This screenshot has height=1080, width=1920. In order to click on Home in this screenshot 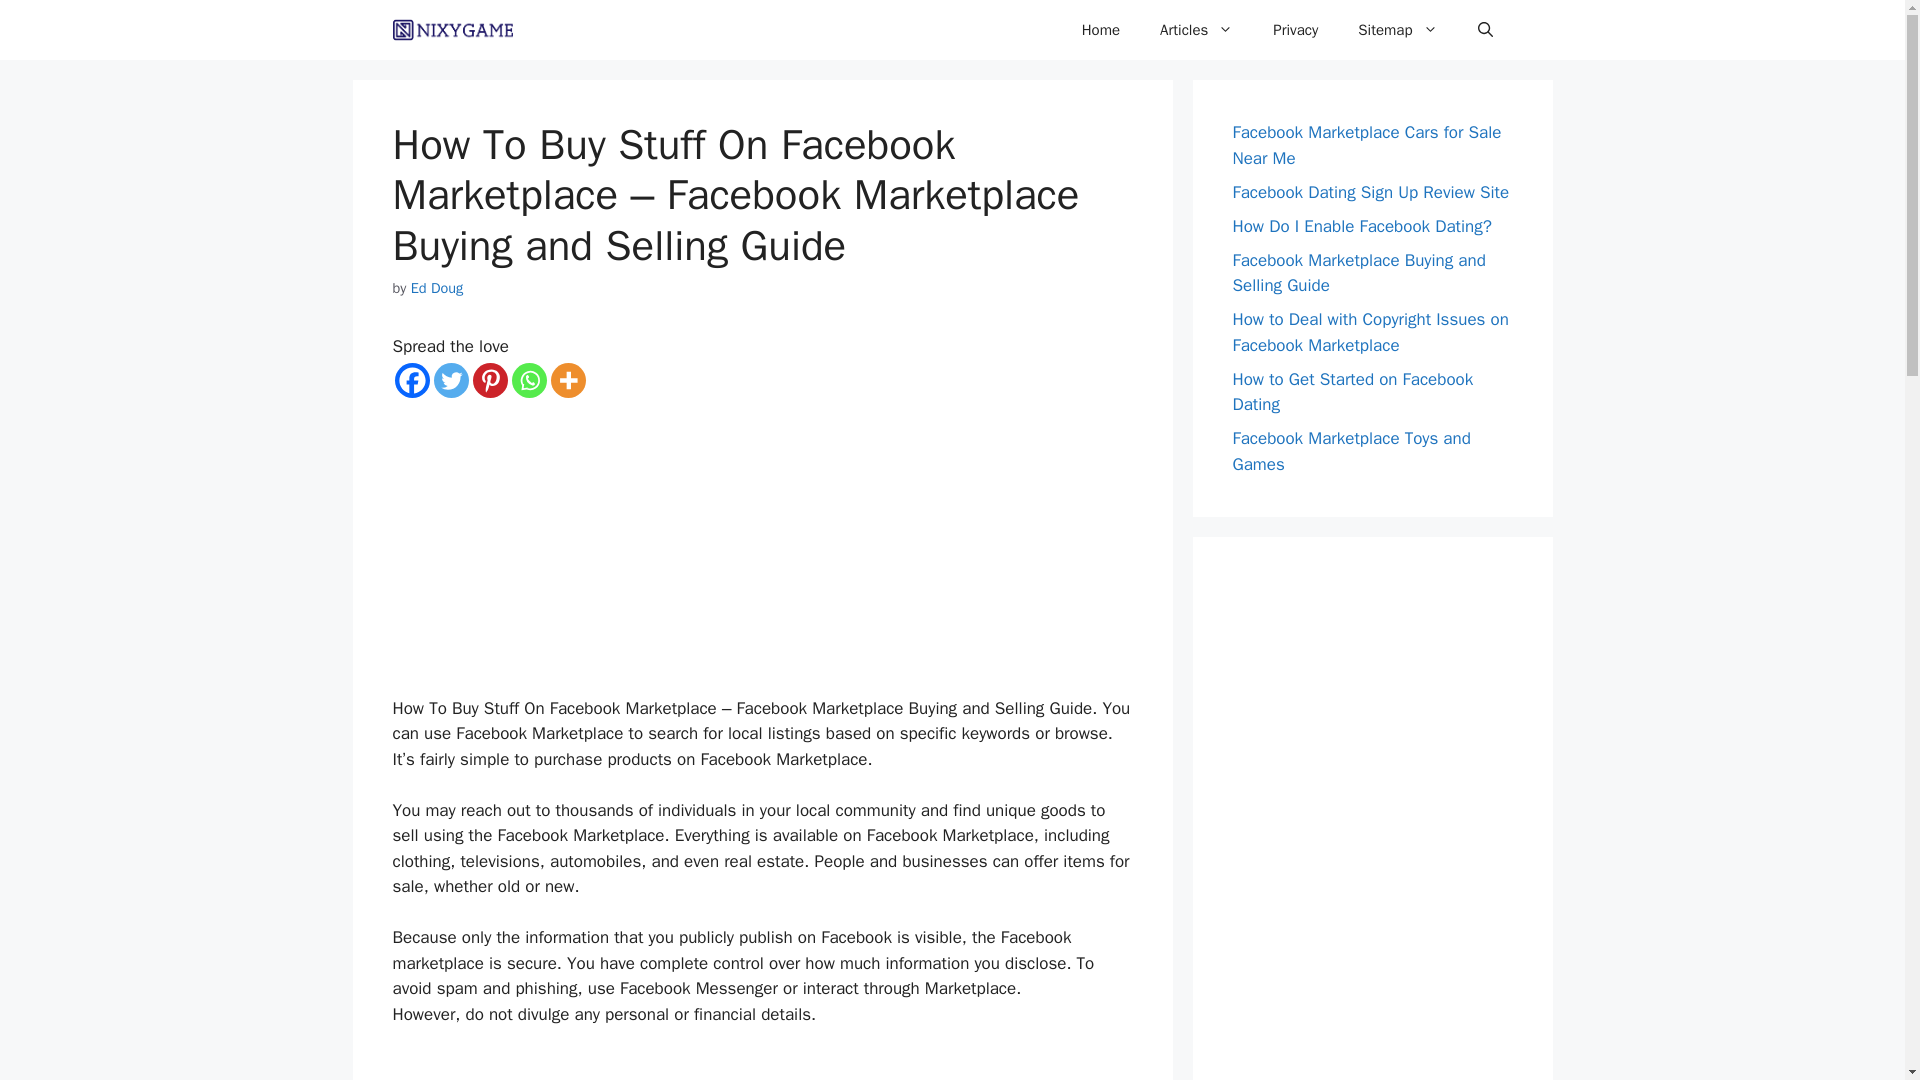, I will do `click(1100, 30)`.